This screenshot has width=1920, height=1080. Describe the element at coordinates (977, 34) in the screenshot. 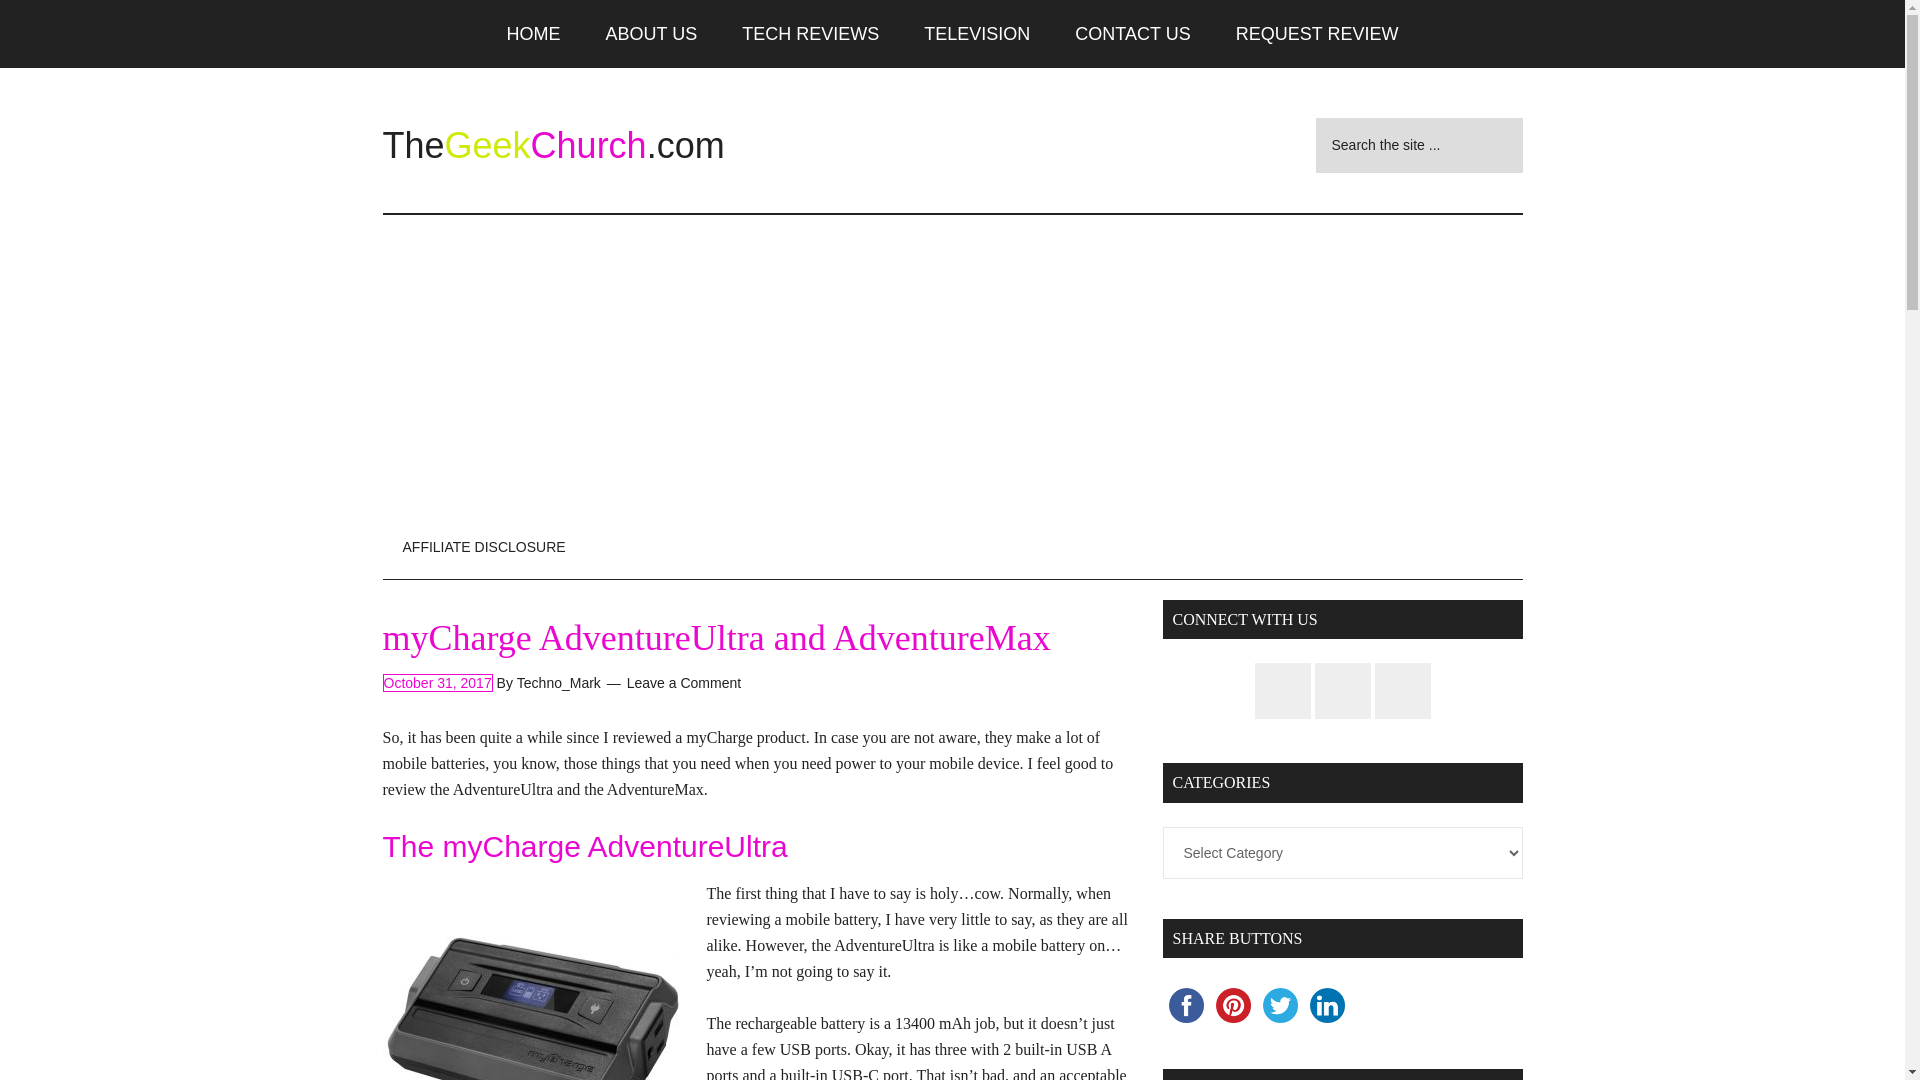

I see `TELEVISION` at that location.